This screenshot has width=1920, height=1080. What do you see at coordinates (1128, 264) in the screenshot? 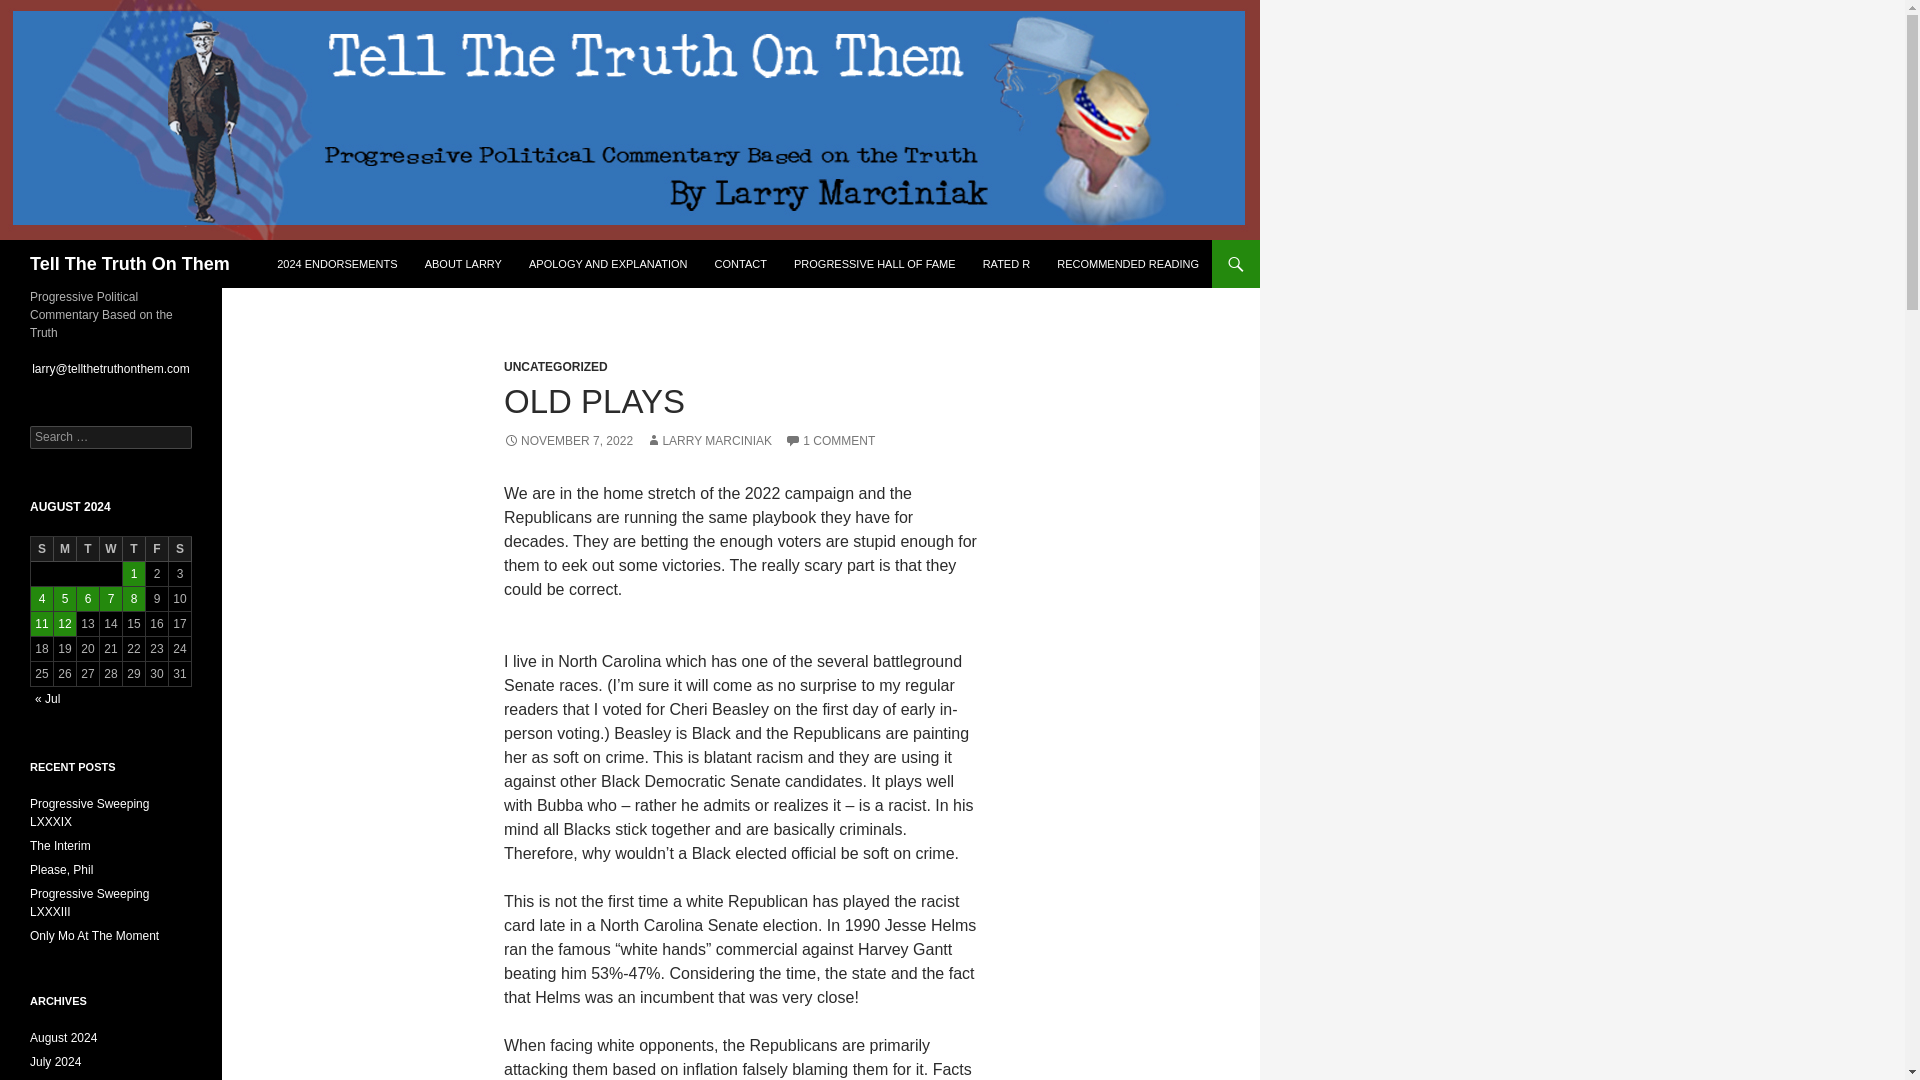
I see `RECOMMENDED READING` at bounding box center [1128, 264].